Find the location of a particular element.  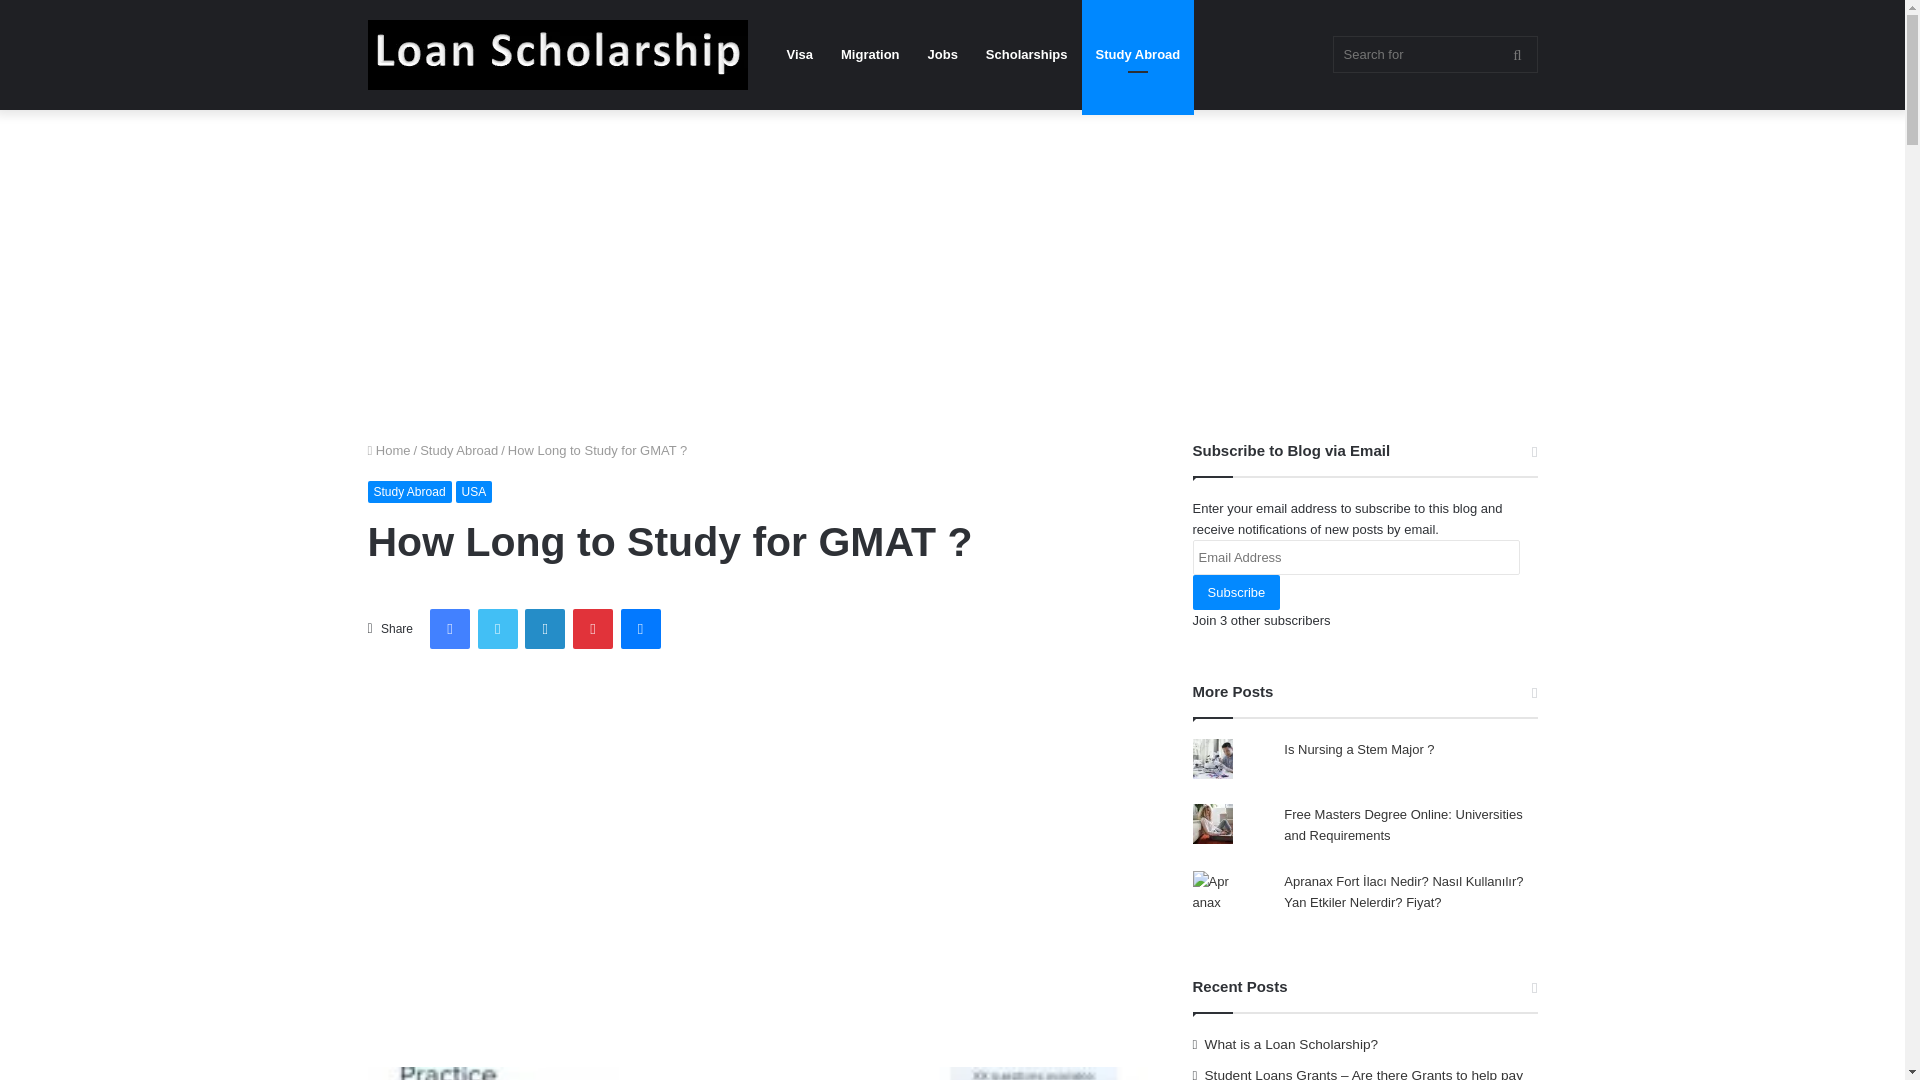

Search for is located at coordinates (1434, 54).